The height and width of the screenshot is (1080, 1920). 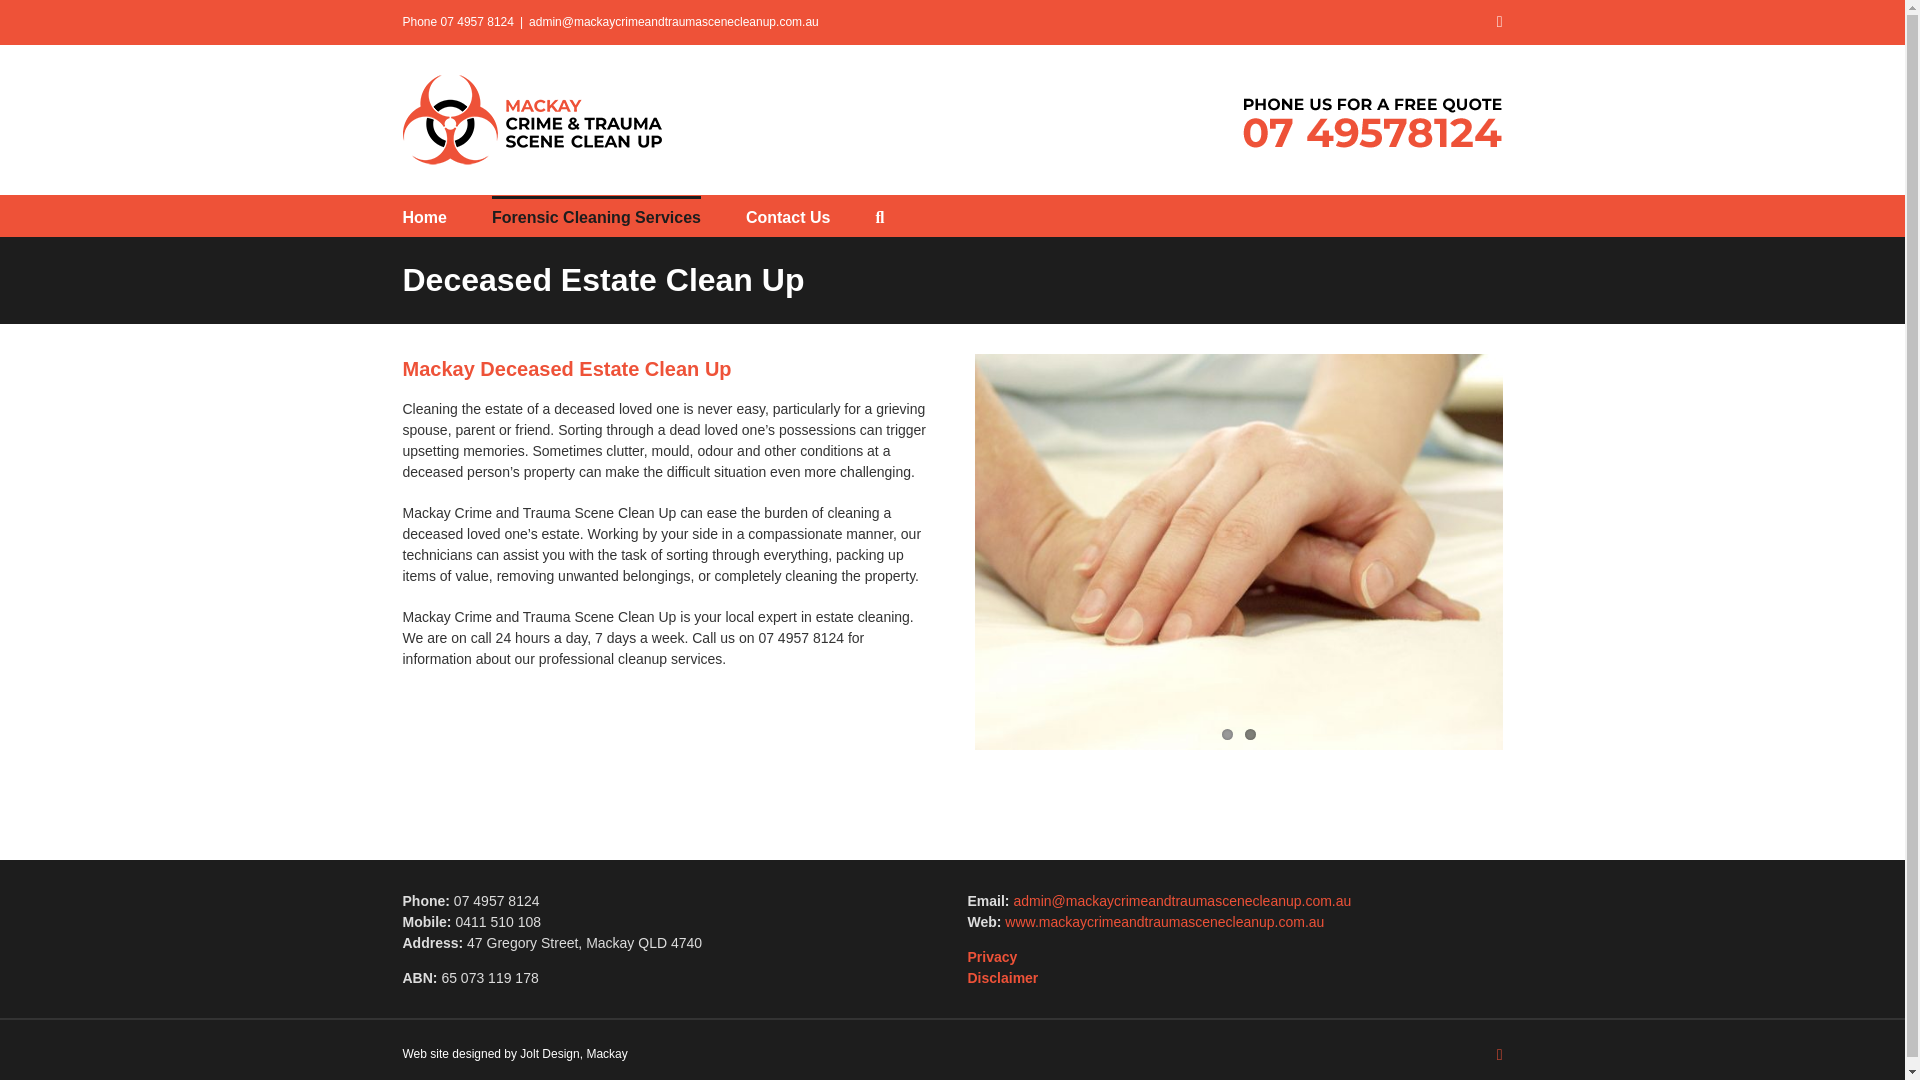 I want to click on Search, so click(x=879, y=216).